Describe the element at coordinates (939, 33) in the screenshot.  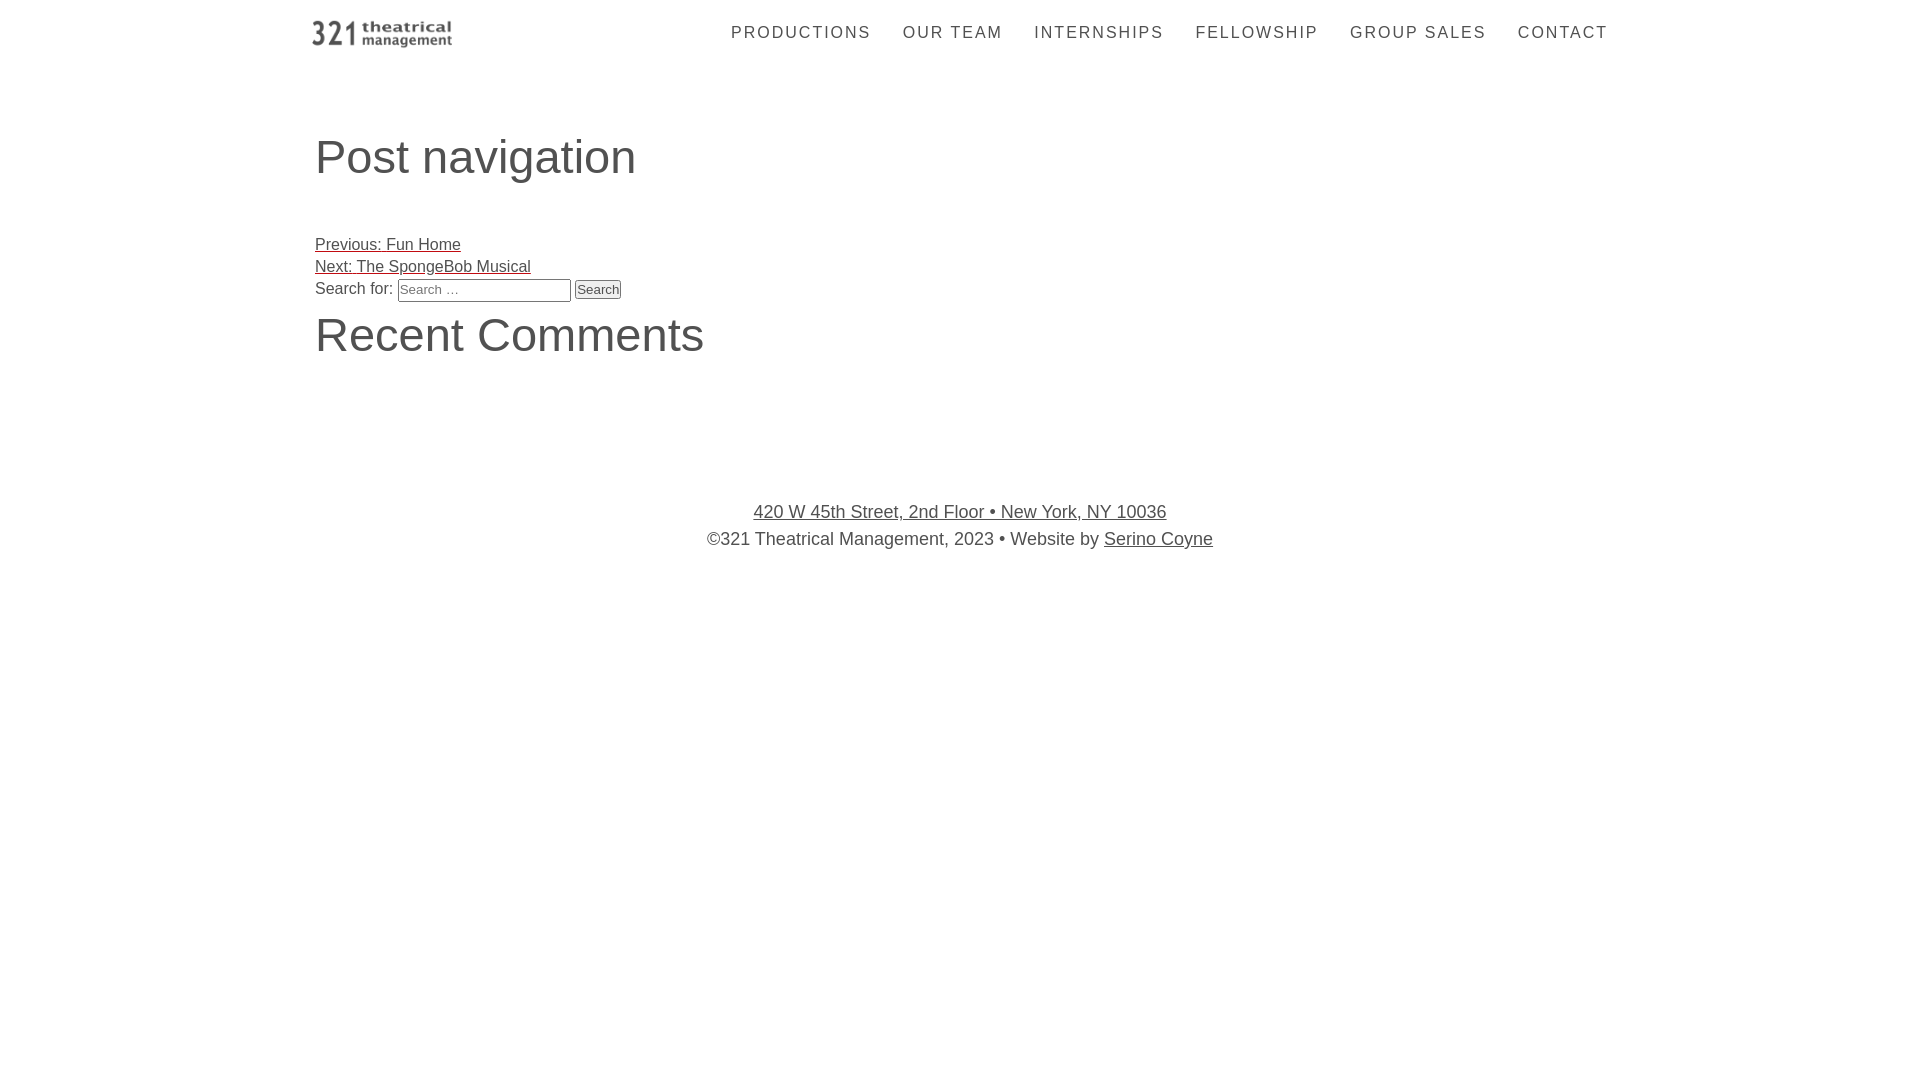
I see `OUR TEAM` at that location.